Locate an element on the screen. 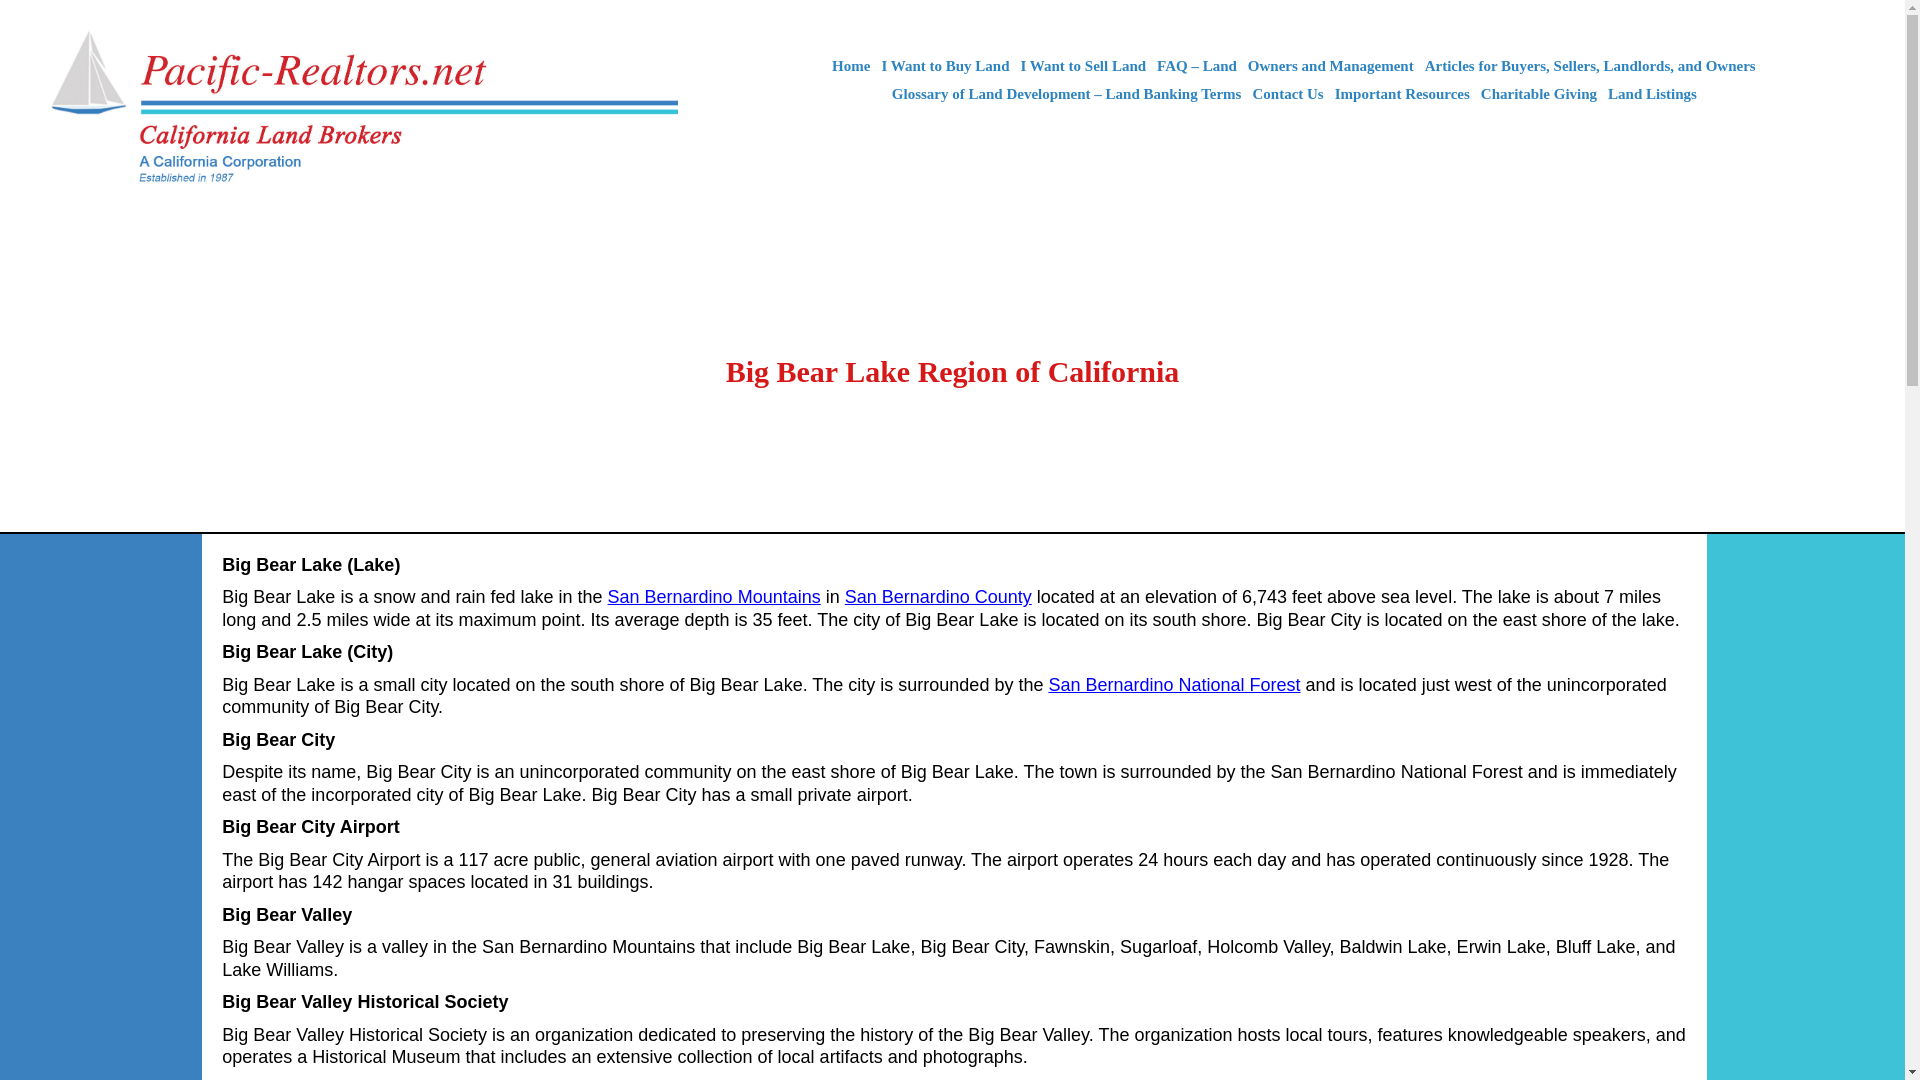 This screenshot has height=1080, width=1920. Owners and Management is located at coordinates (1330, 66).